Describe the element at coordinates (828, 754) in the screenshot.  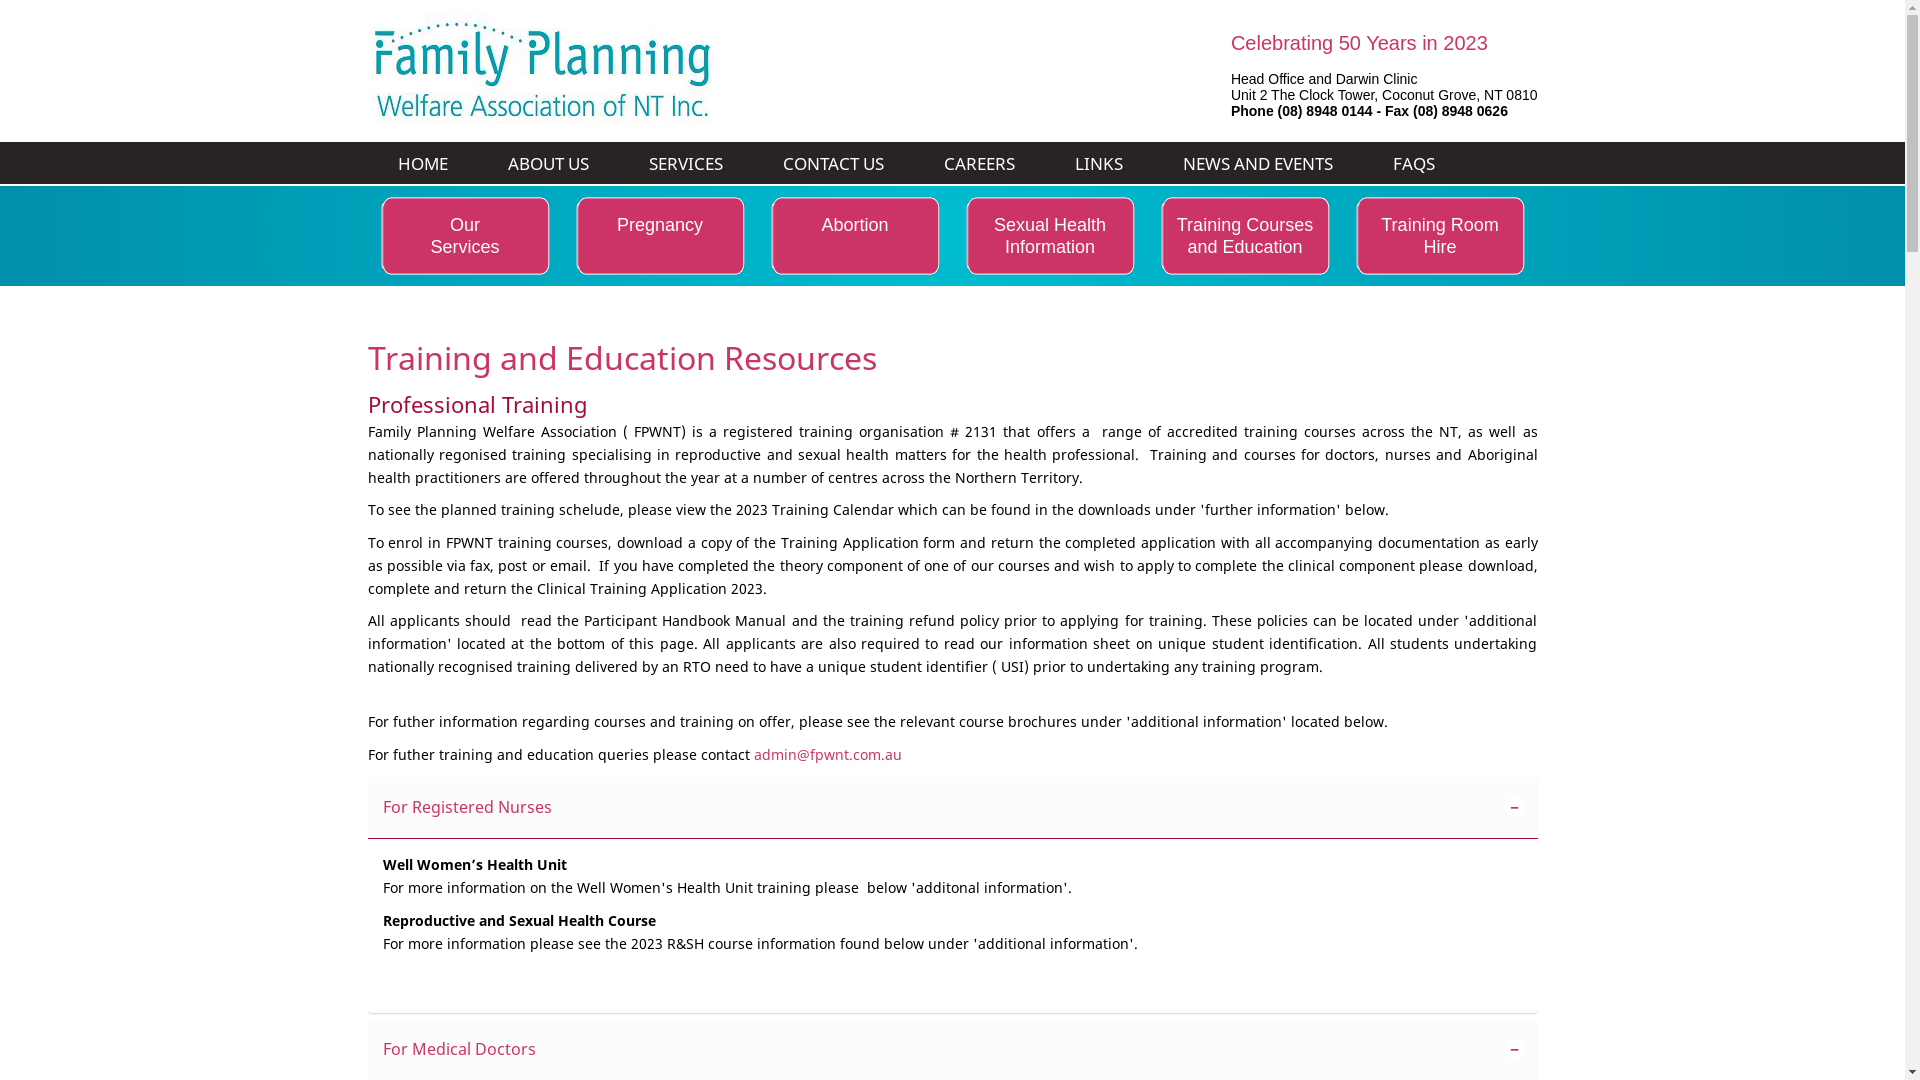
I see `admin@fpwnt.com.au` at that location.